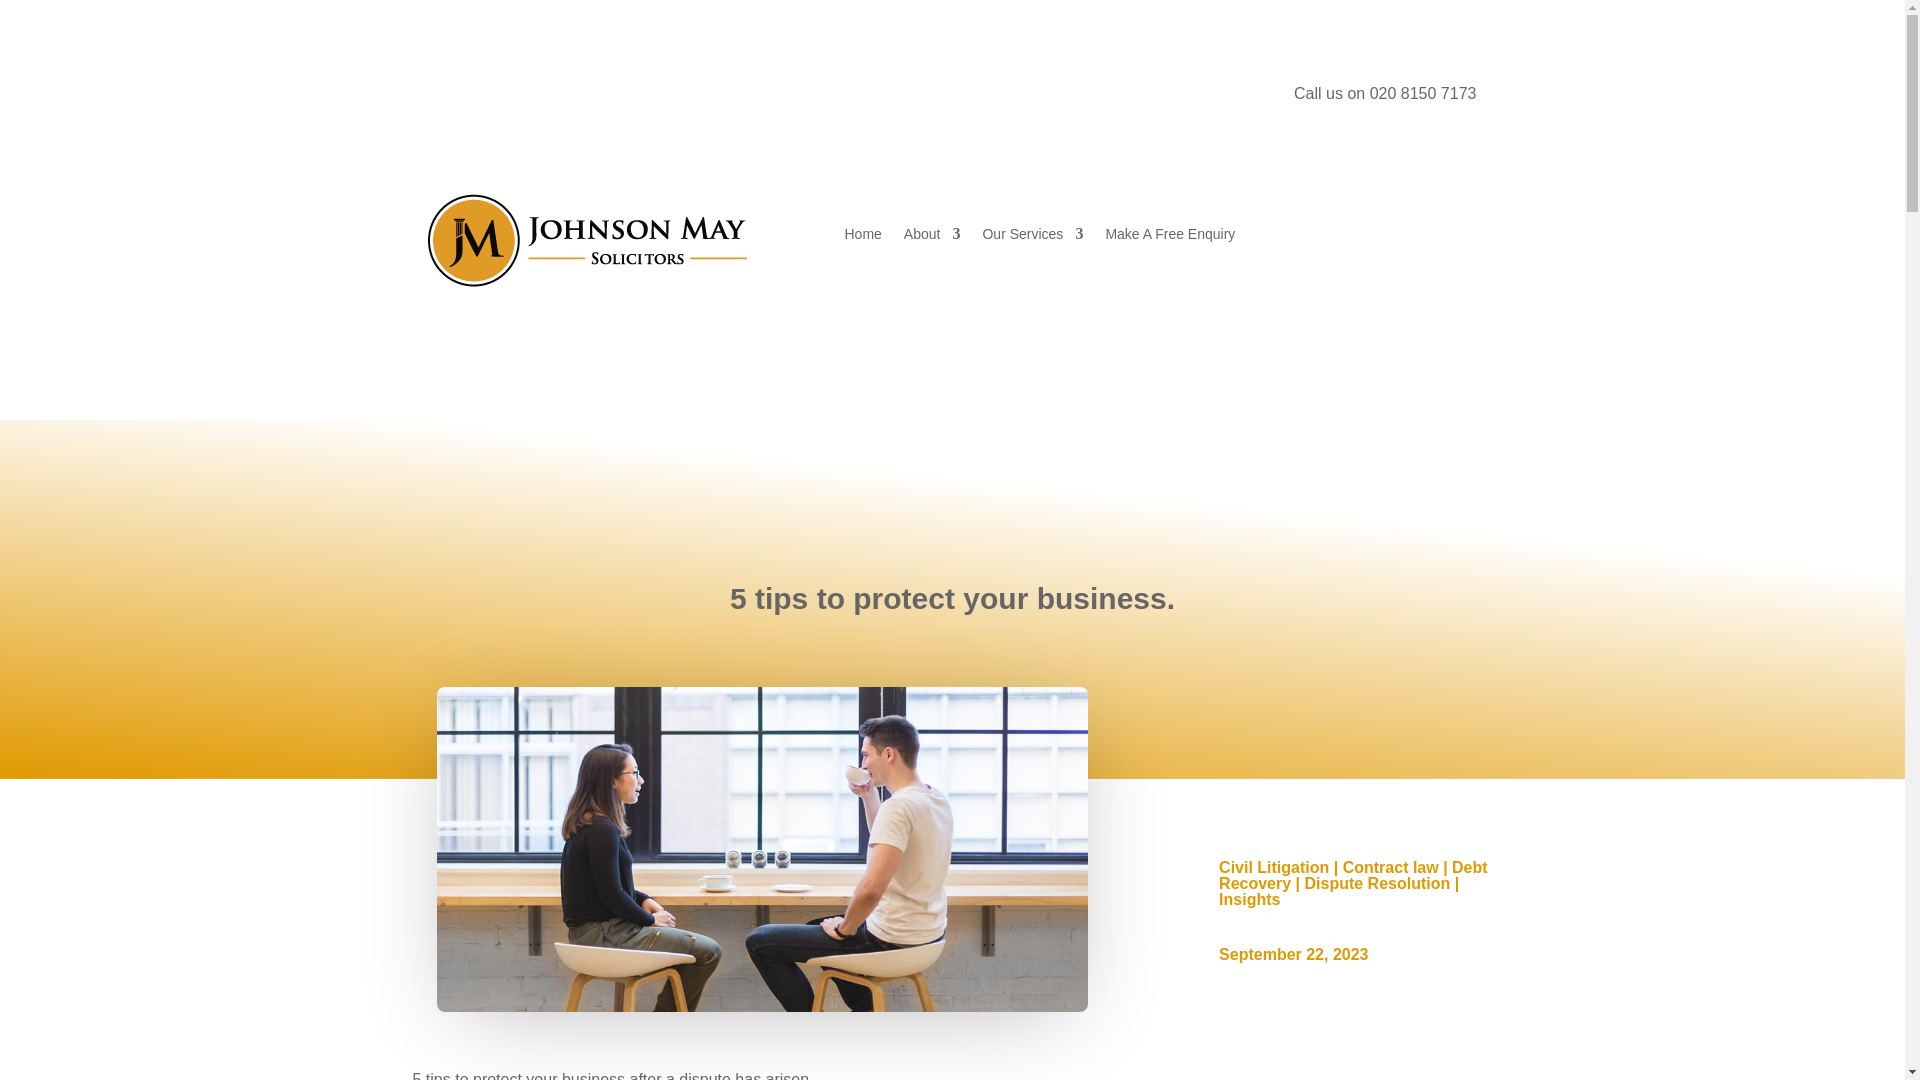 The width and height of the screenshot is (1920, 1080). Describe the element at coordinates (762, 850) in the screenshot. I see `Talking to resolve a dispute.` at that location.